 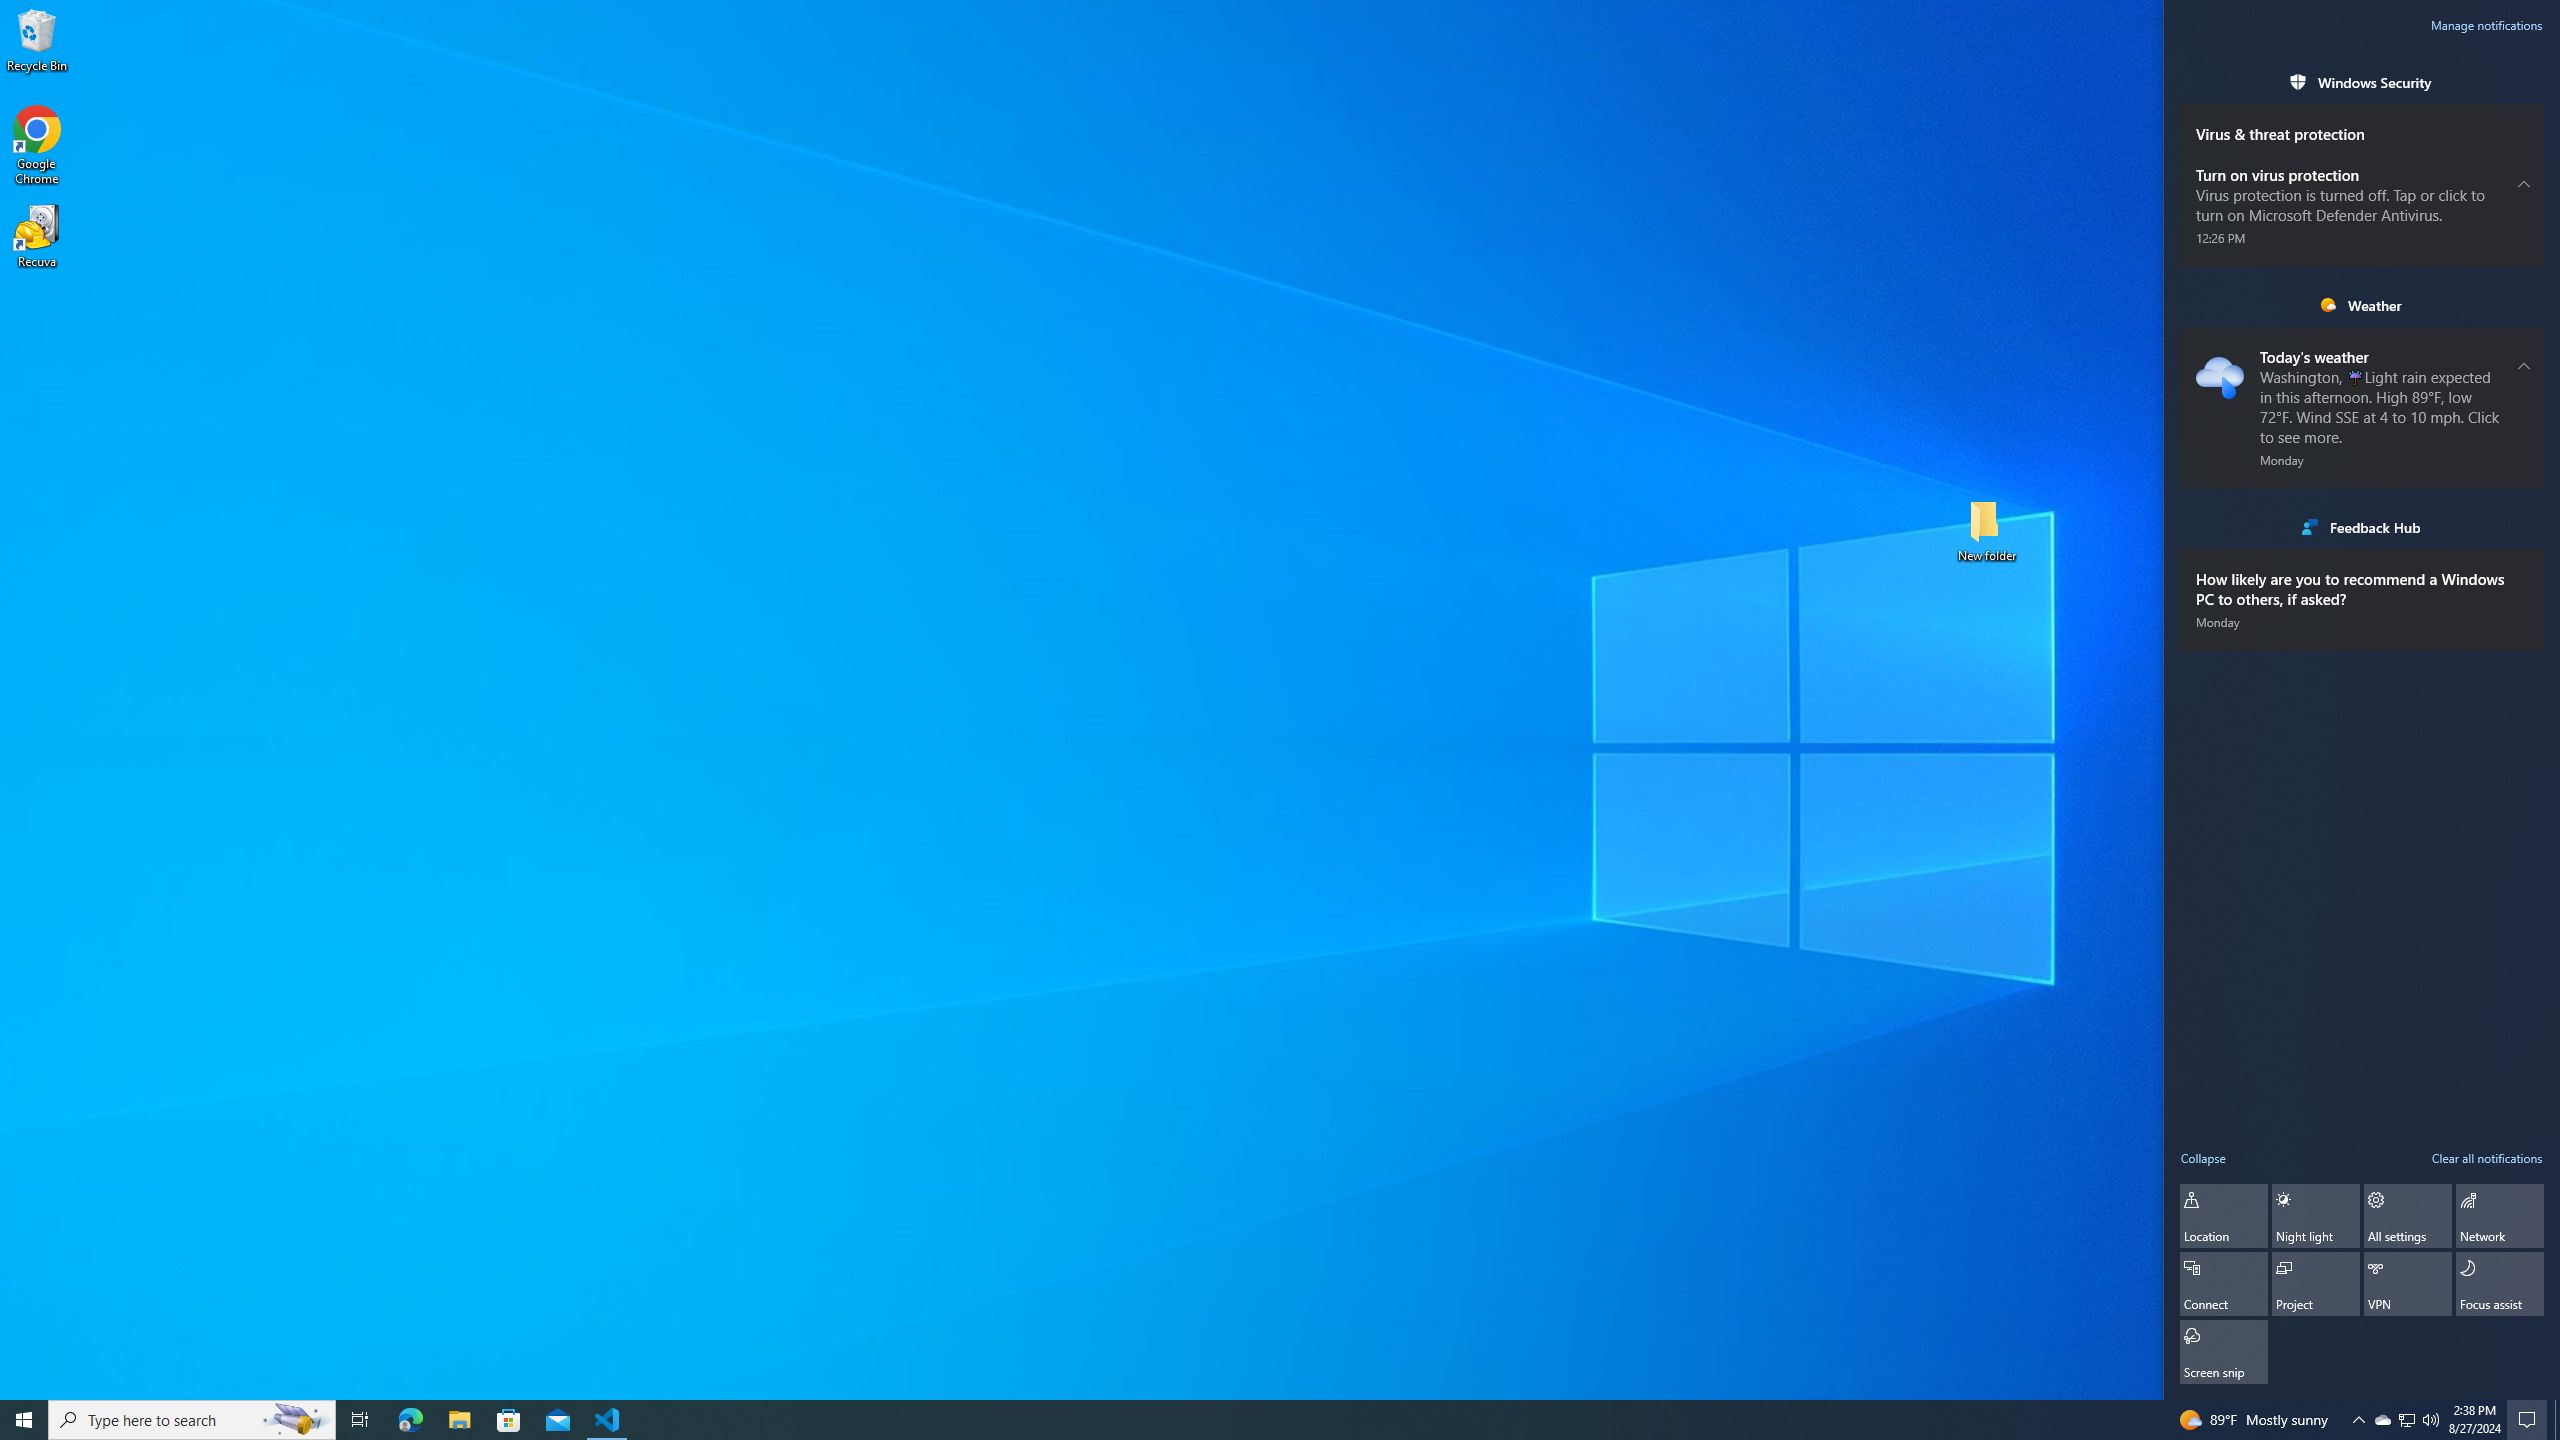 I want to click on Notification Chevron, so click(x=2358, y=1420).